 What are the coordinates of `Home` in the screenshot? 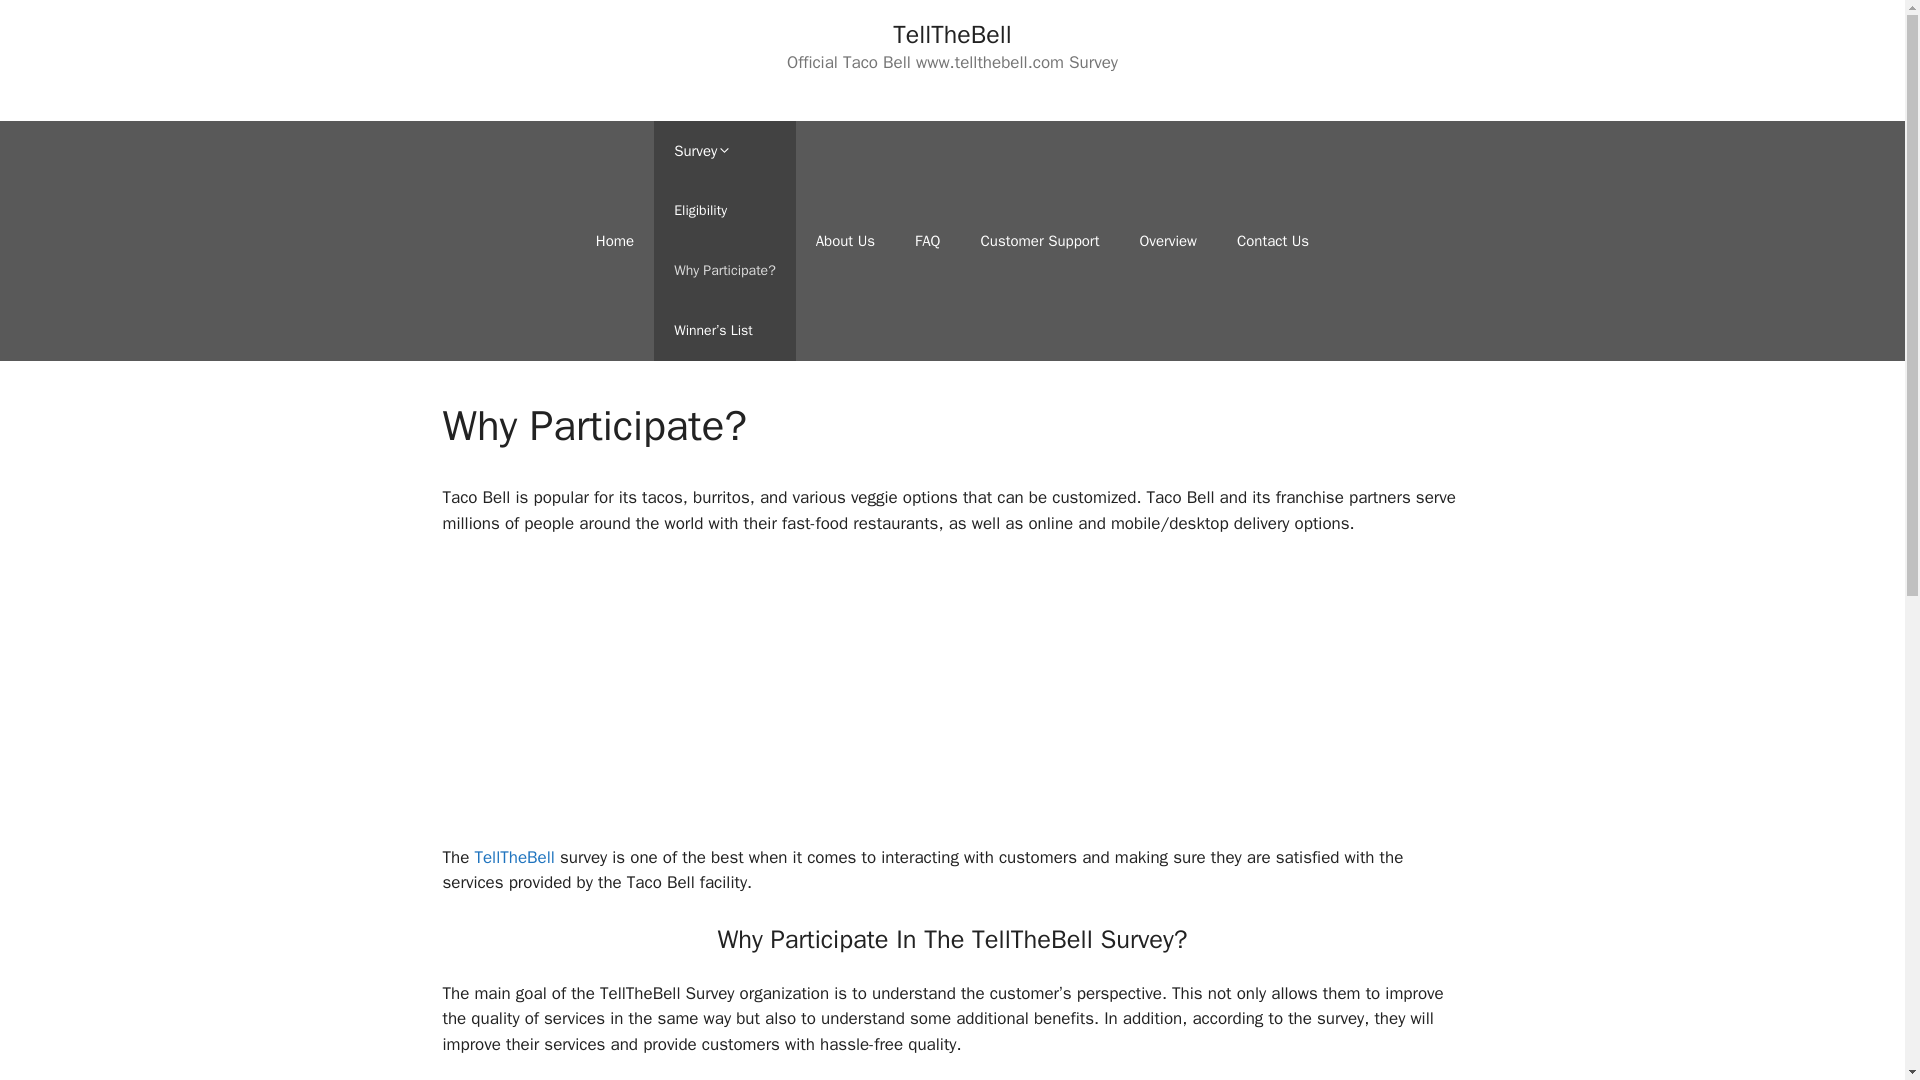 It's located at (615, 240).